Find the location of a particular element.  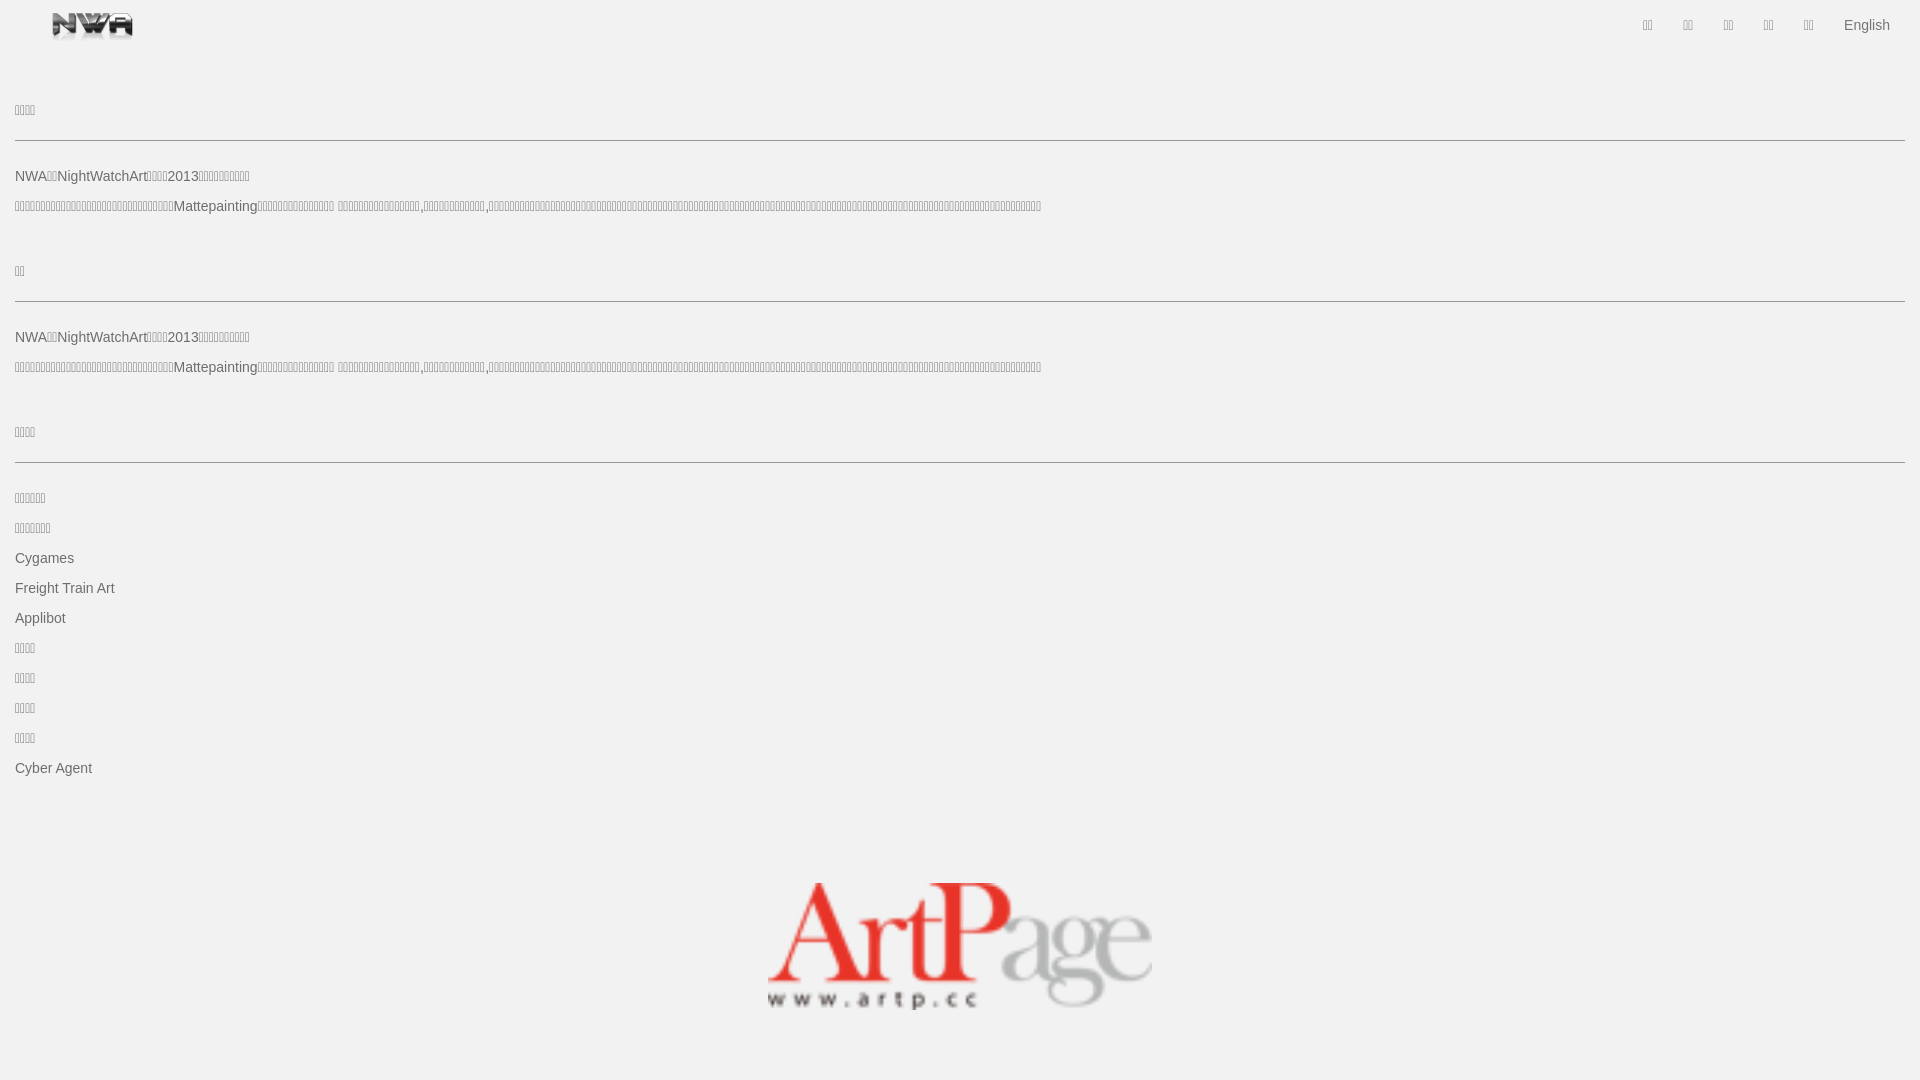

English is located at coordinates (1867, 25).